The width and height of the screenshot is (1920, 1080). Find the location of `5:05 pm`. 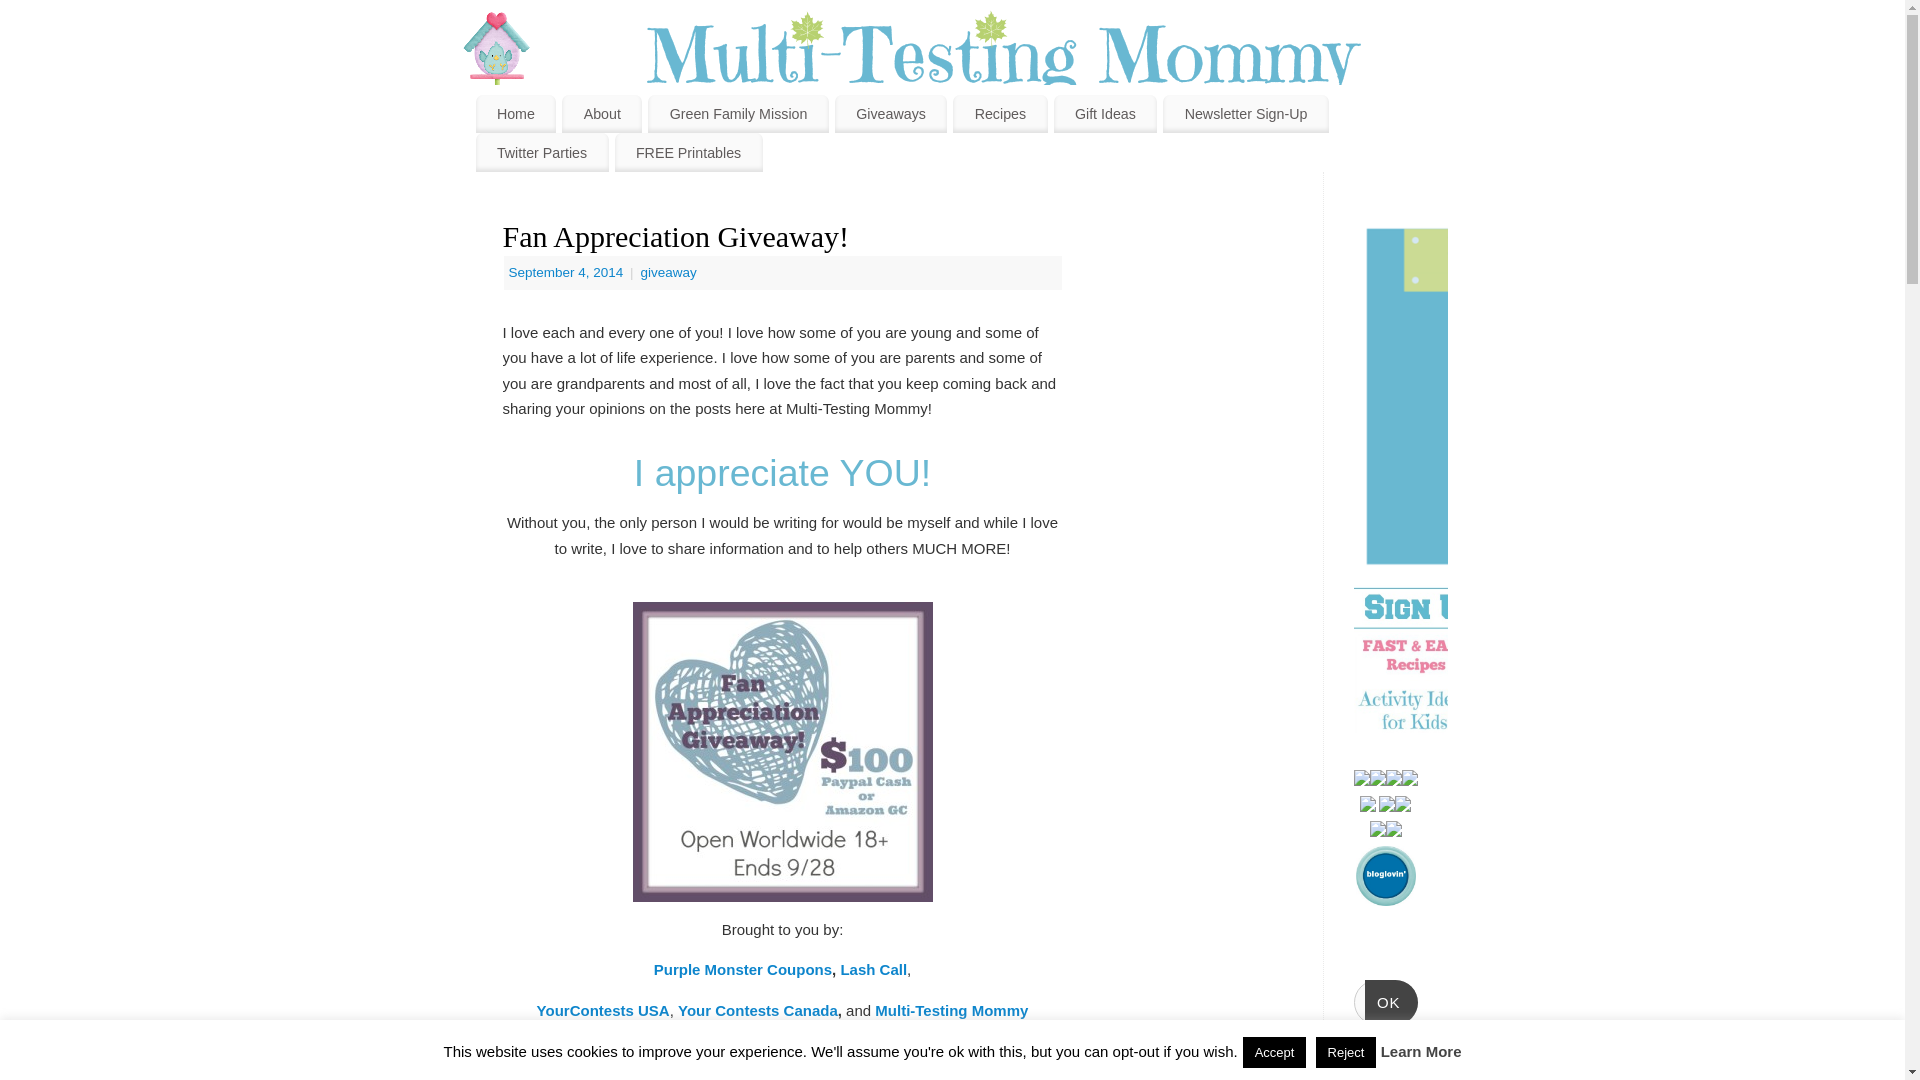

5:05 pm is located at coordinates (568, 272).